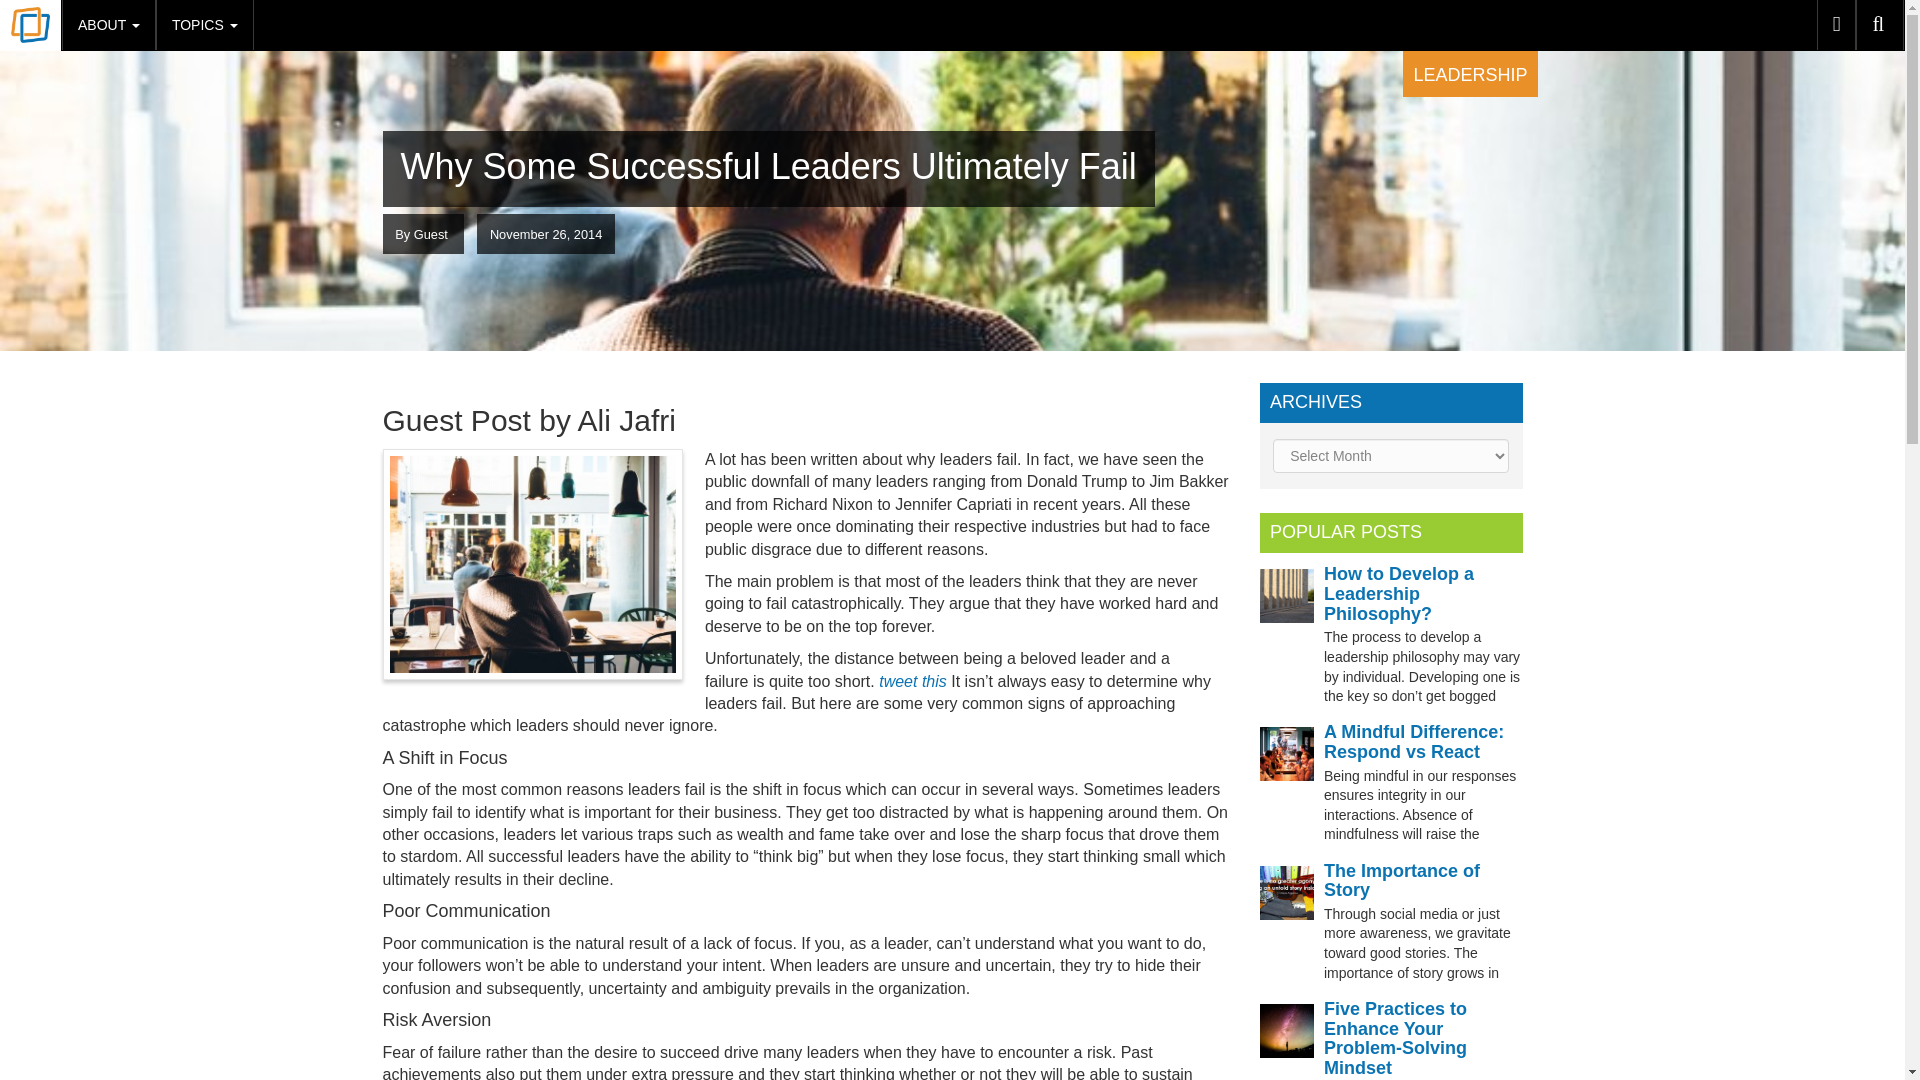  I want to click on The Importance of Story, so click(1402, 880).